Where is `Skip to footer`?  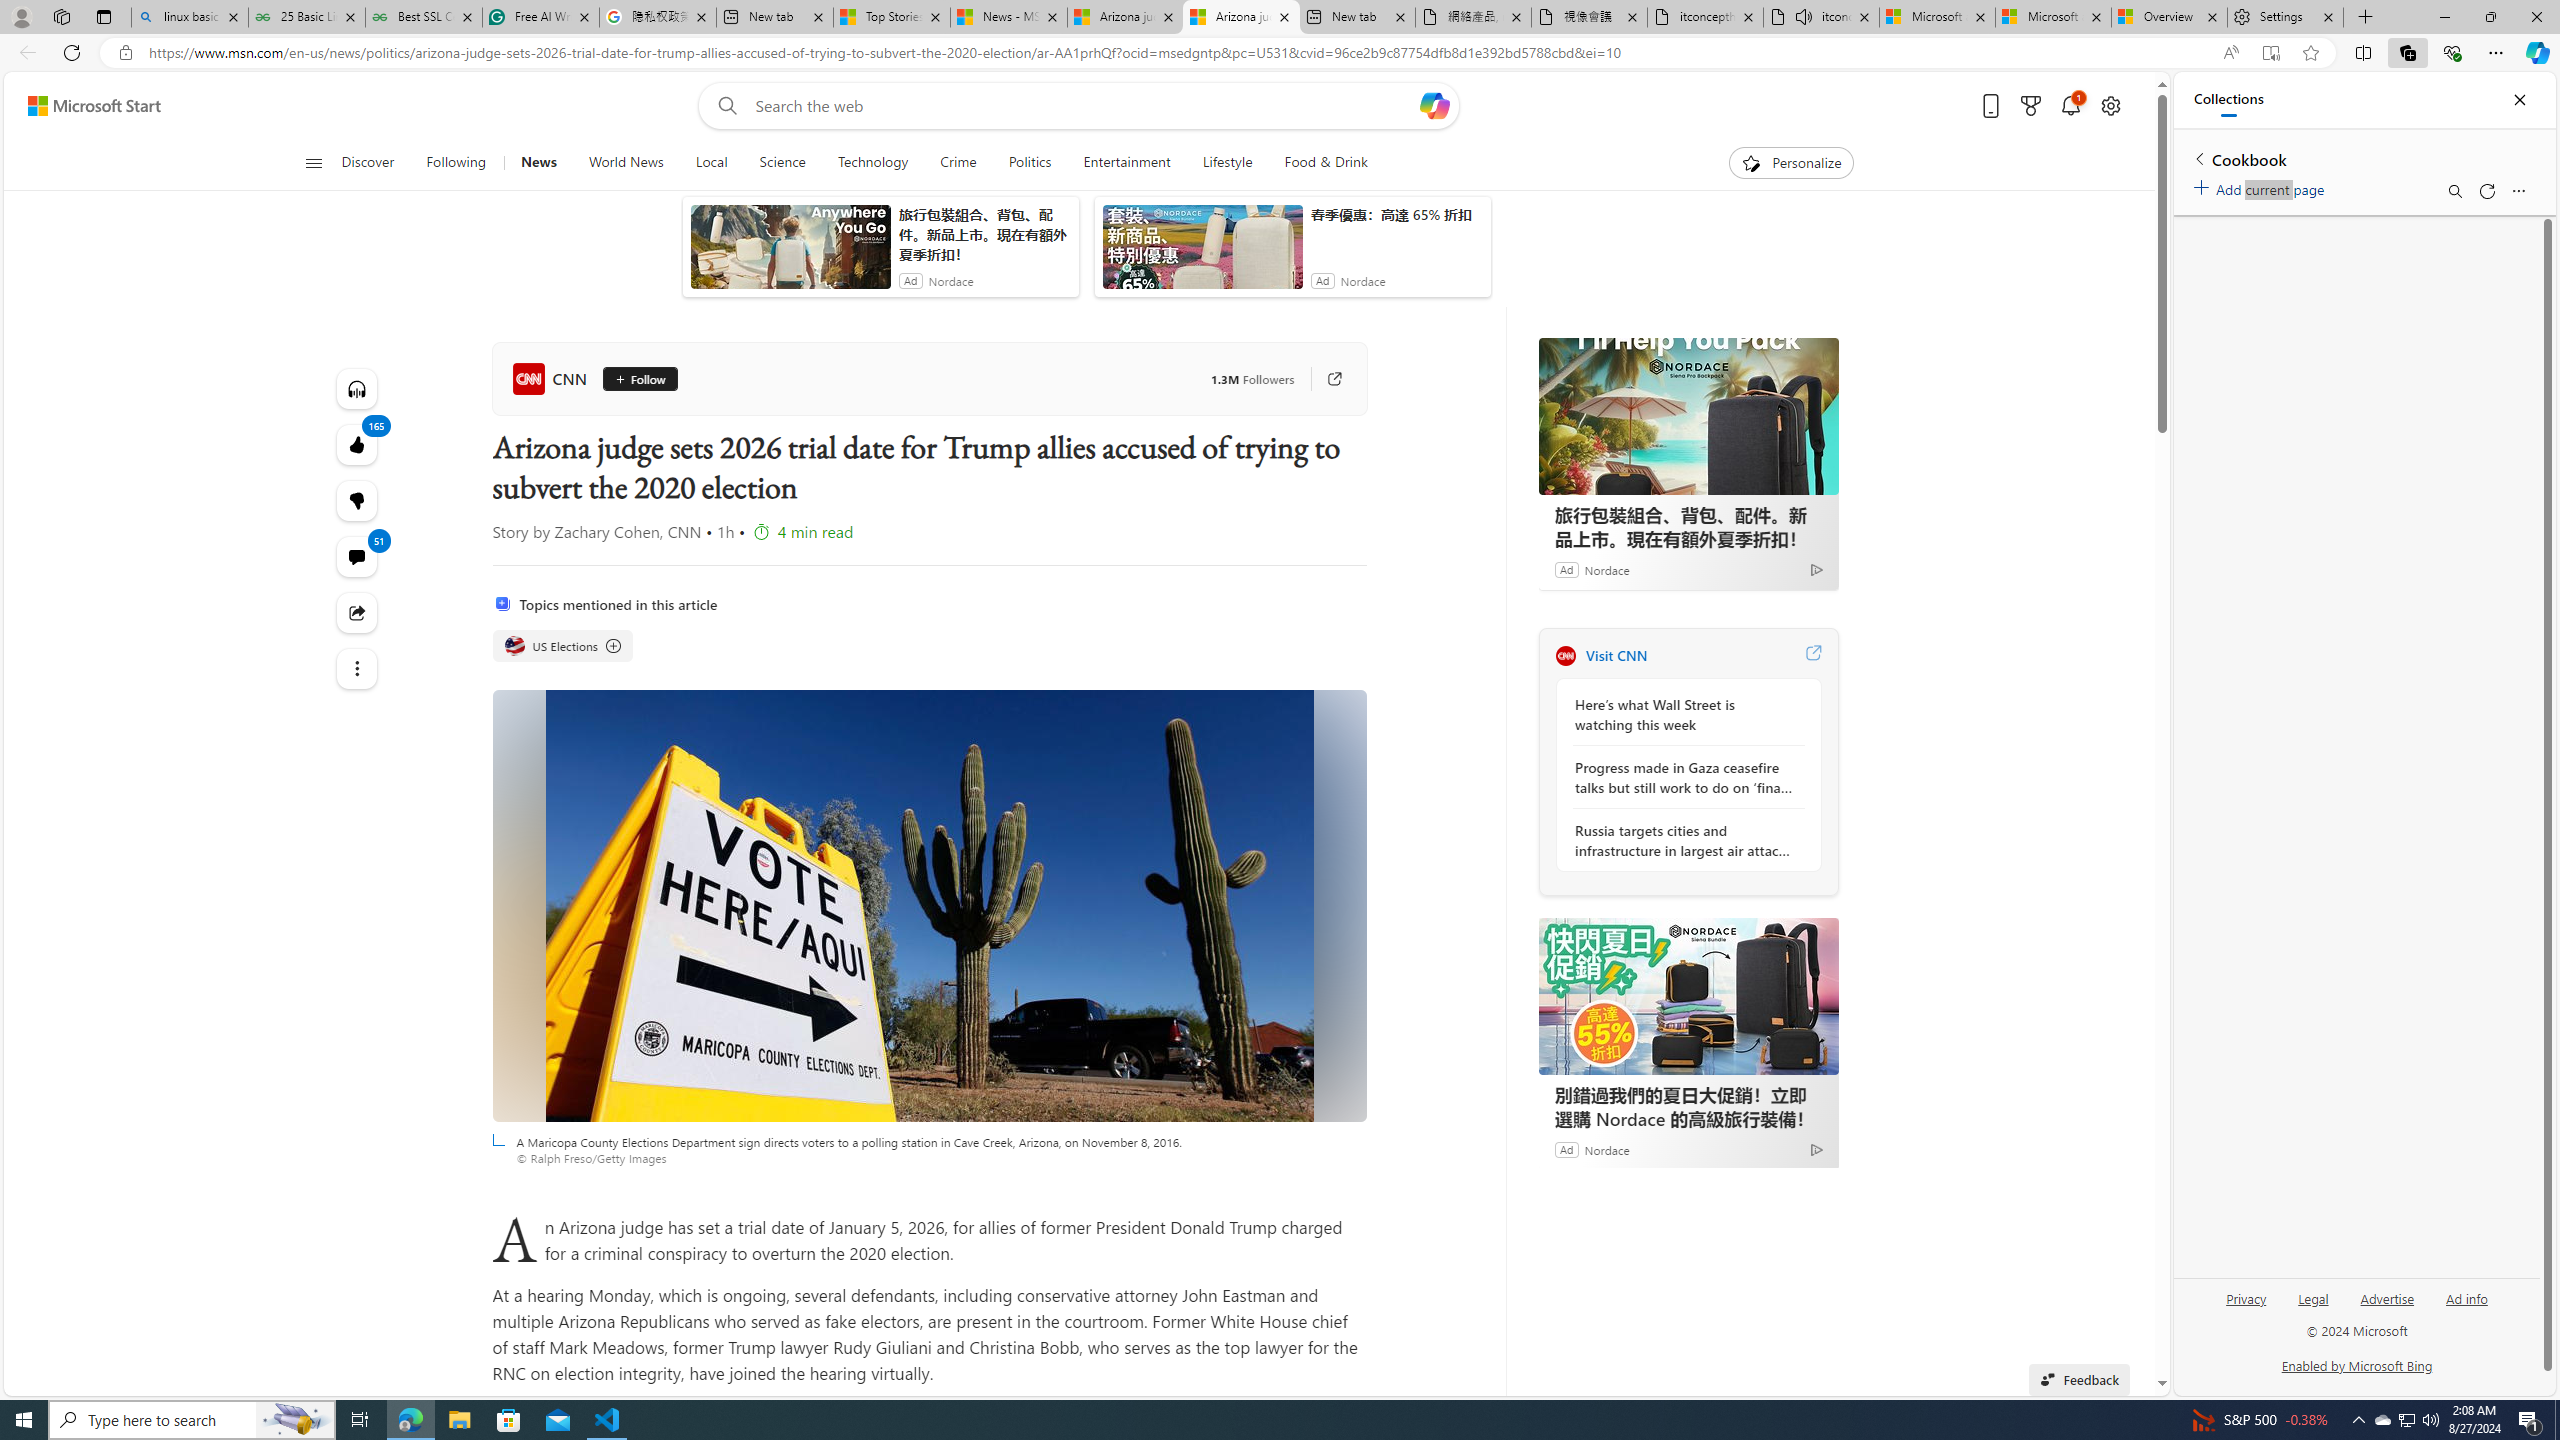 Skip to footer is located at coordinates (82, 106).